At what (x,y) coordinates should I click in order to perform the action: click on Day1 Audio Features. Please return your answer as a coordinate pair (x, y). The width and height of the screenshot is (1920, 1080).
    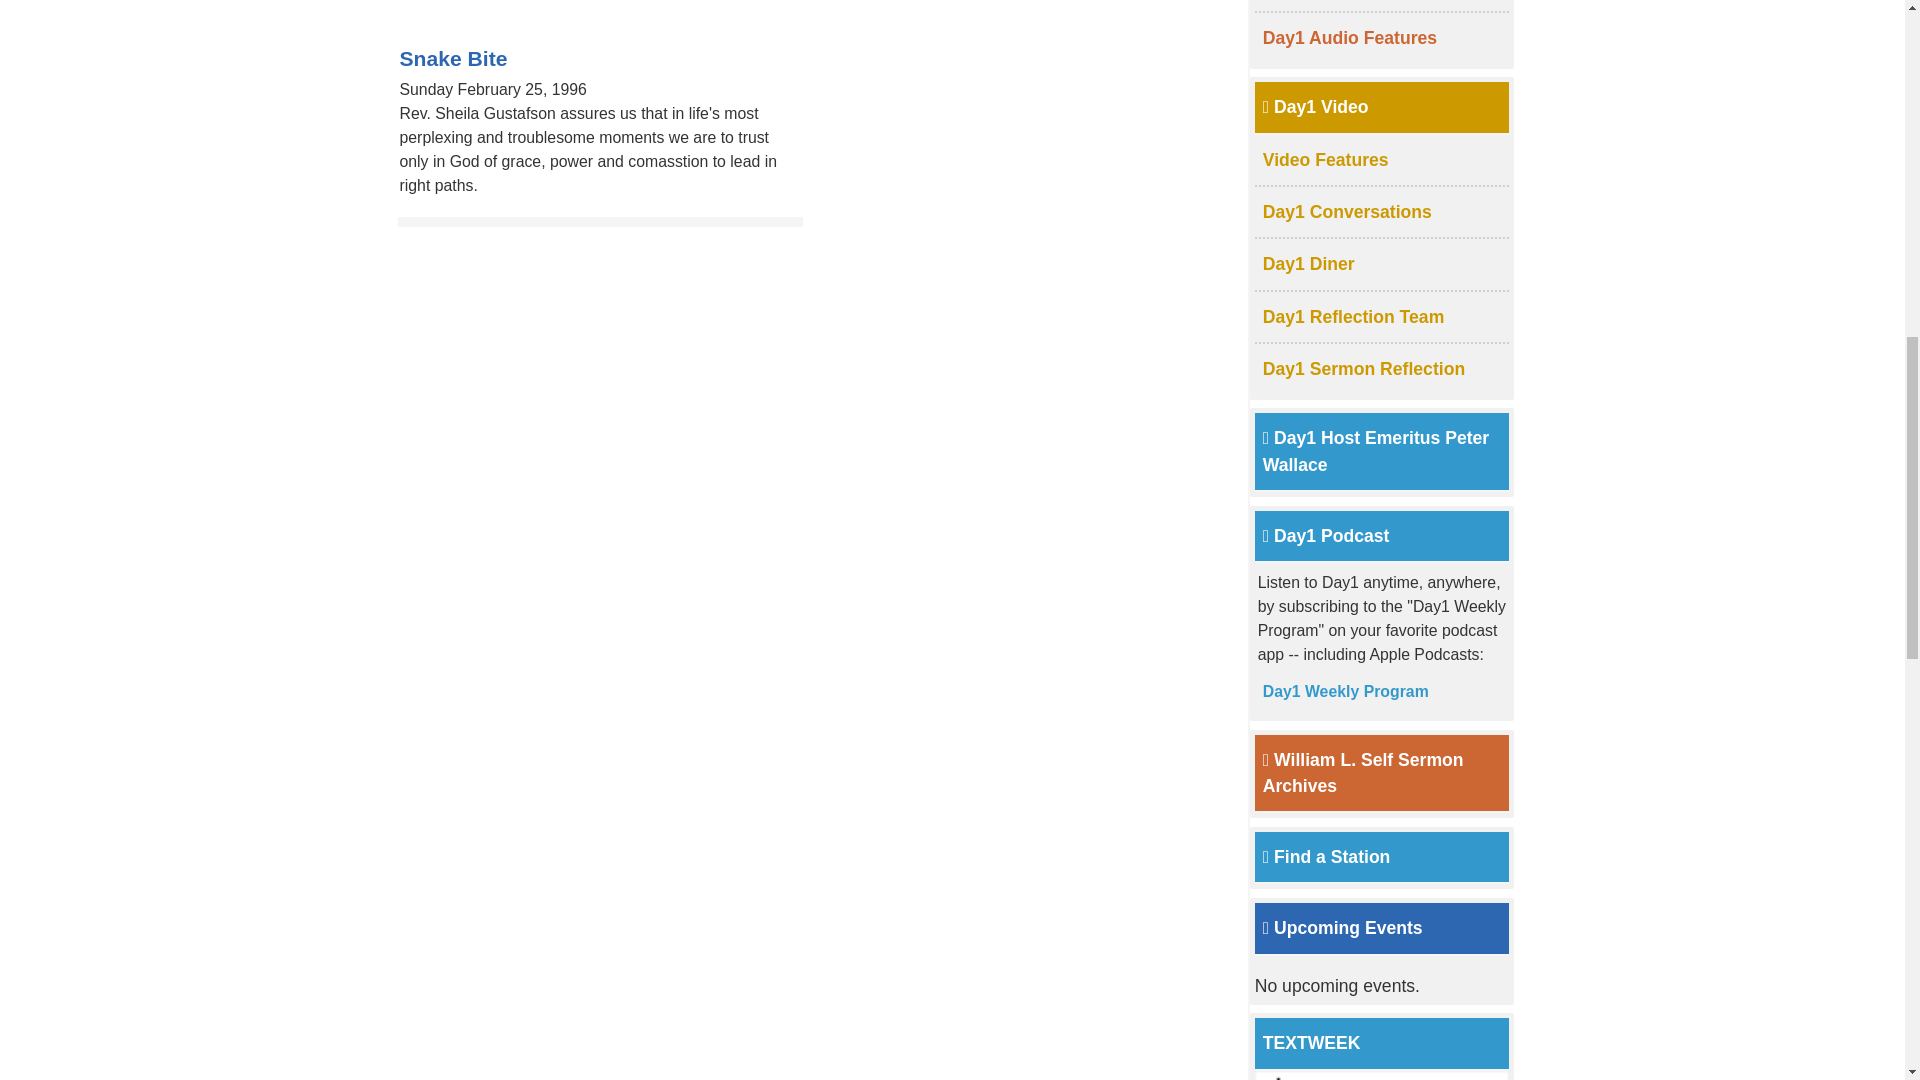
    Looking at the image, I should click on (1350, 38).